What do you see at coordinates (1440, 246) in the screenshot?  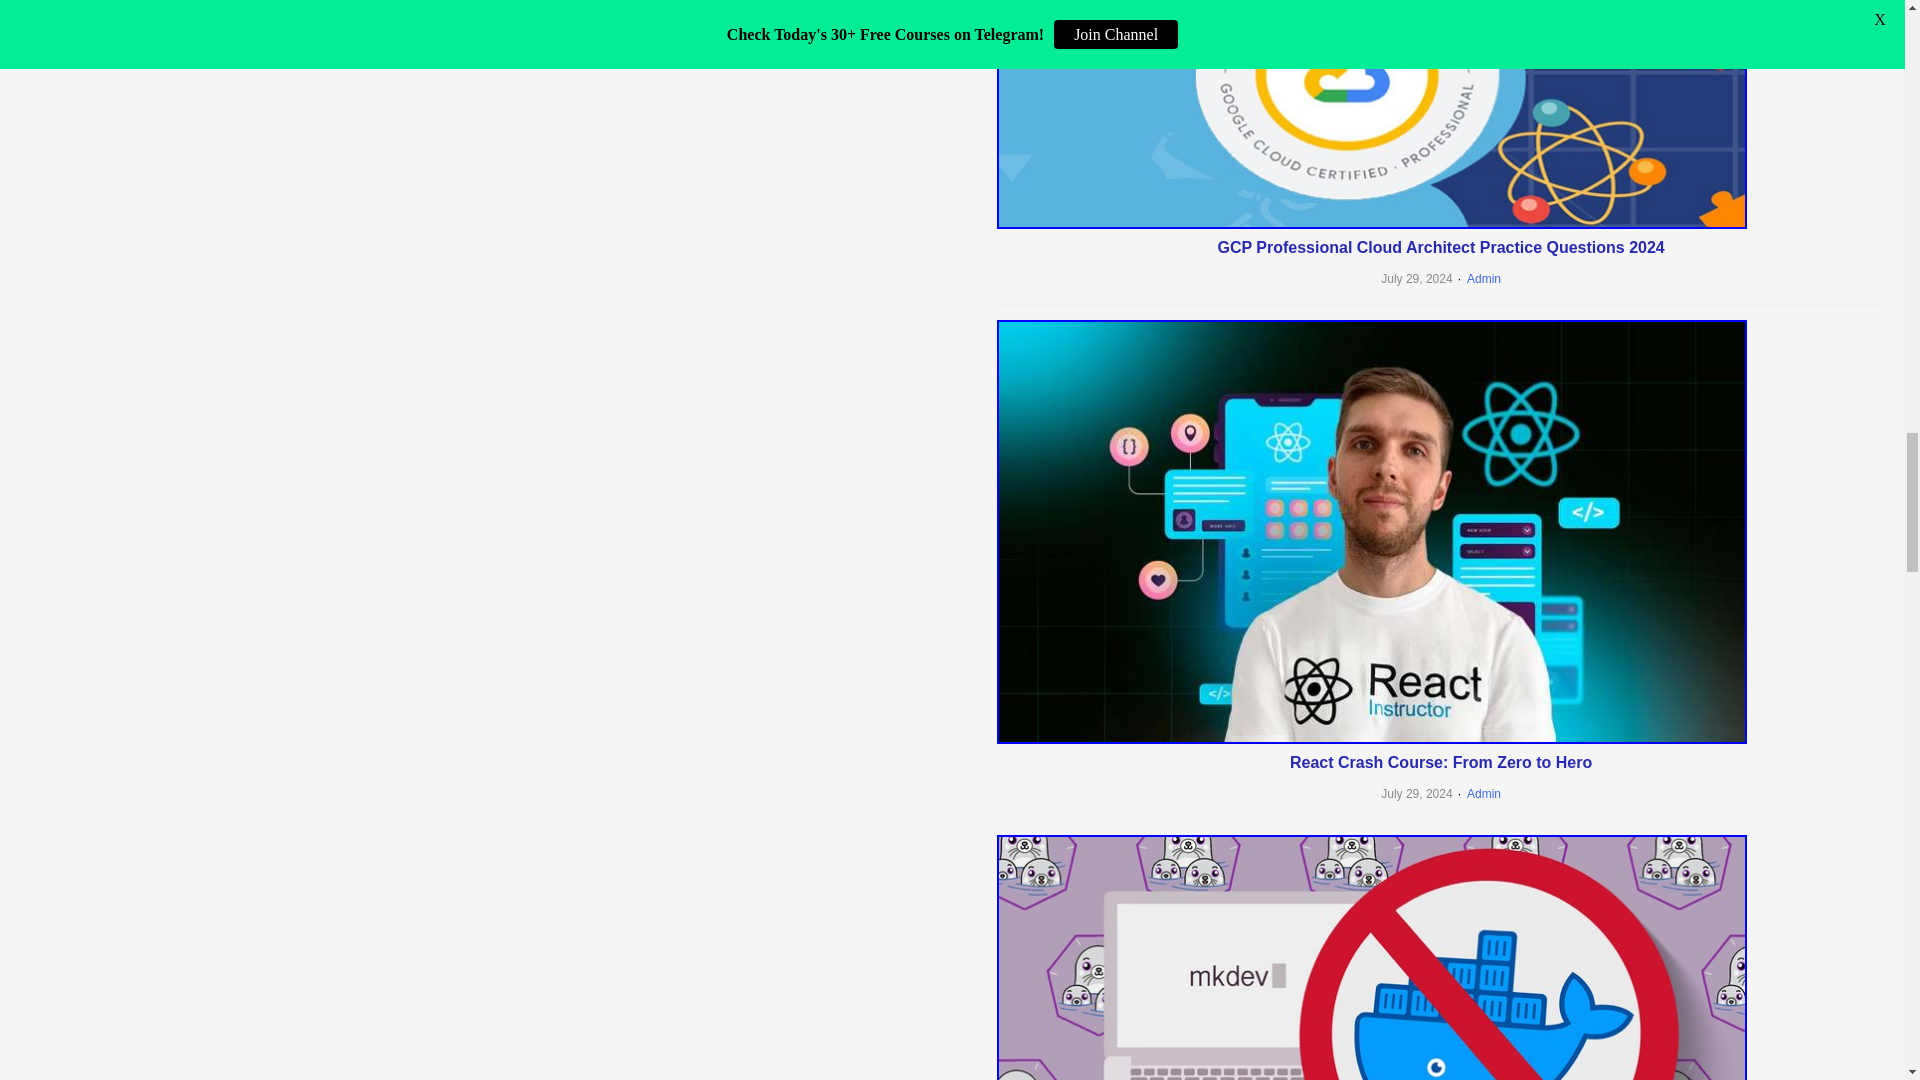 I see `GCP Professional Cloud Architect Practice Questions 2024` at bounding box center [1440, 246].